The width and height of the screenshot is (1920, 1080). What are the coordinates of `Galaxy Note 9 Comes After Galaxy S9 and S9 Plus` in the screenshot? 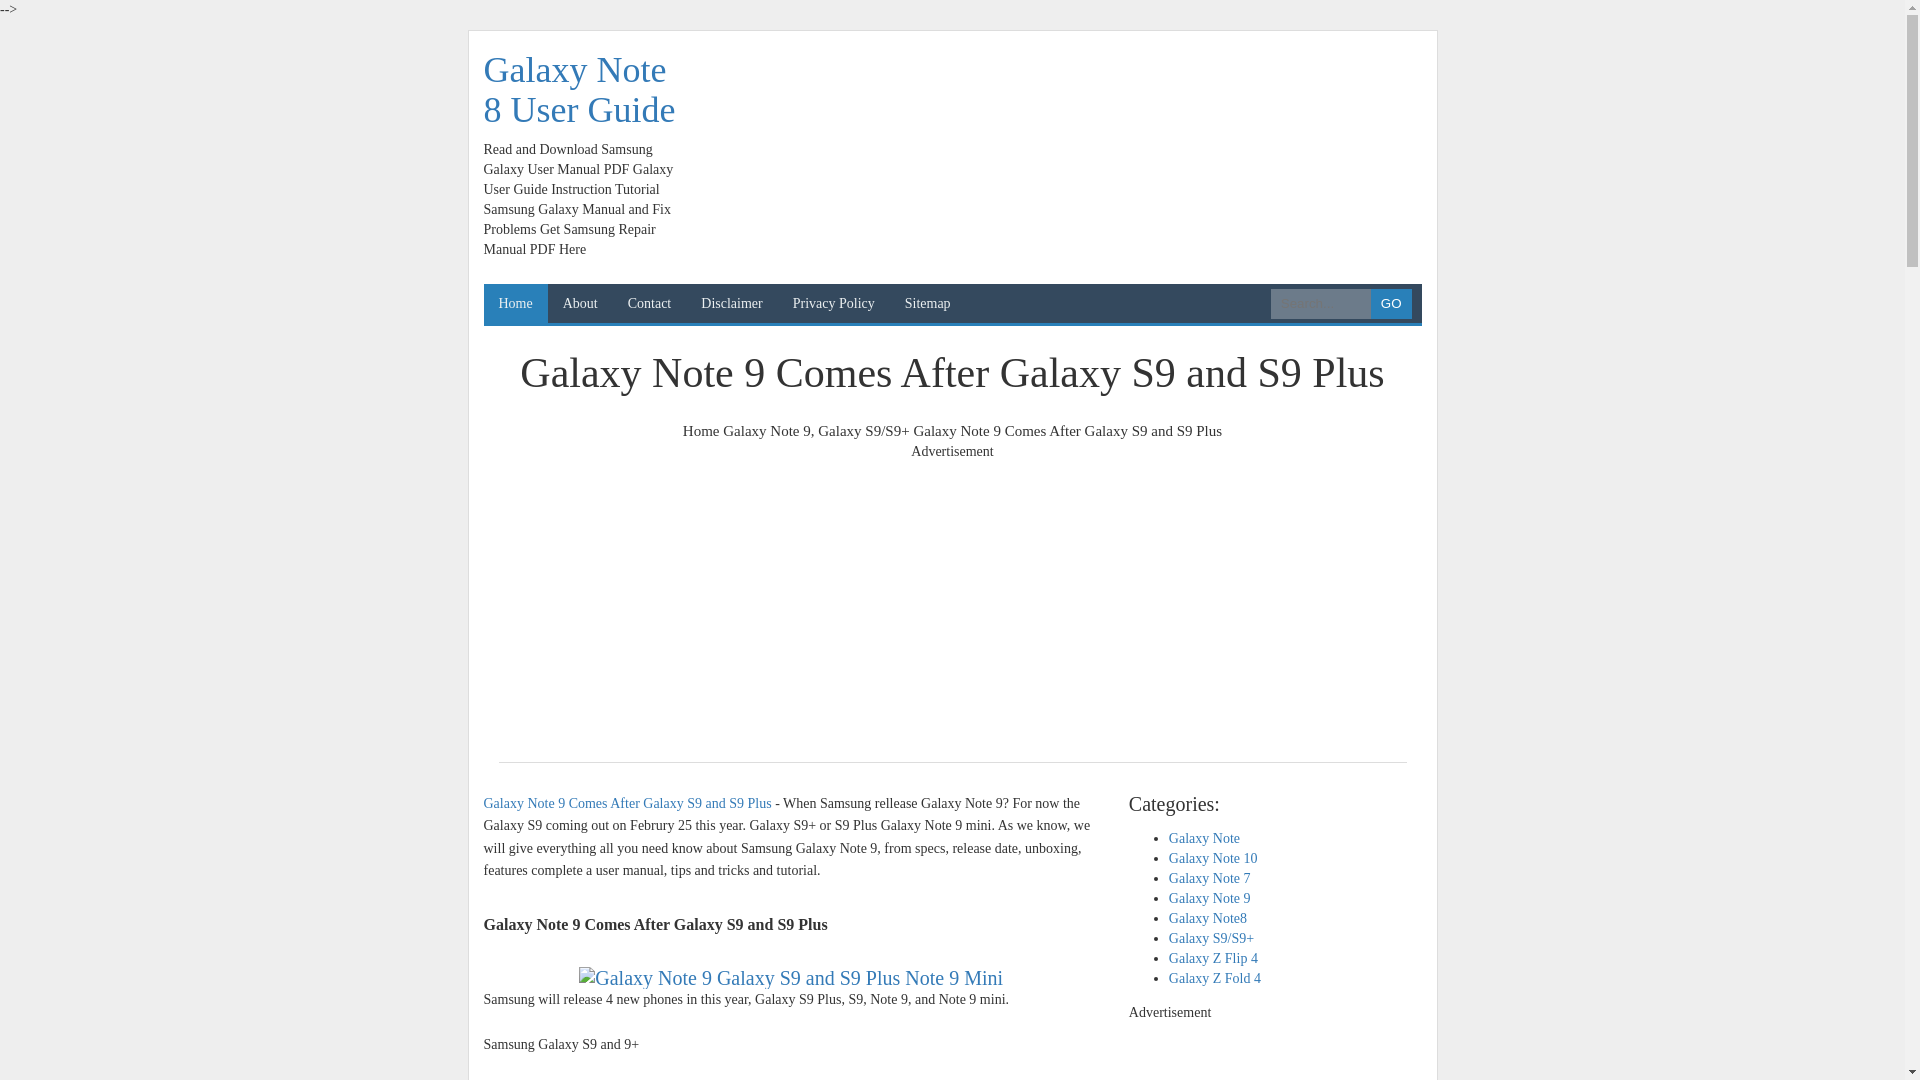 It's located at (790, 978).